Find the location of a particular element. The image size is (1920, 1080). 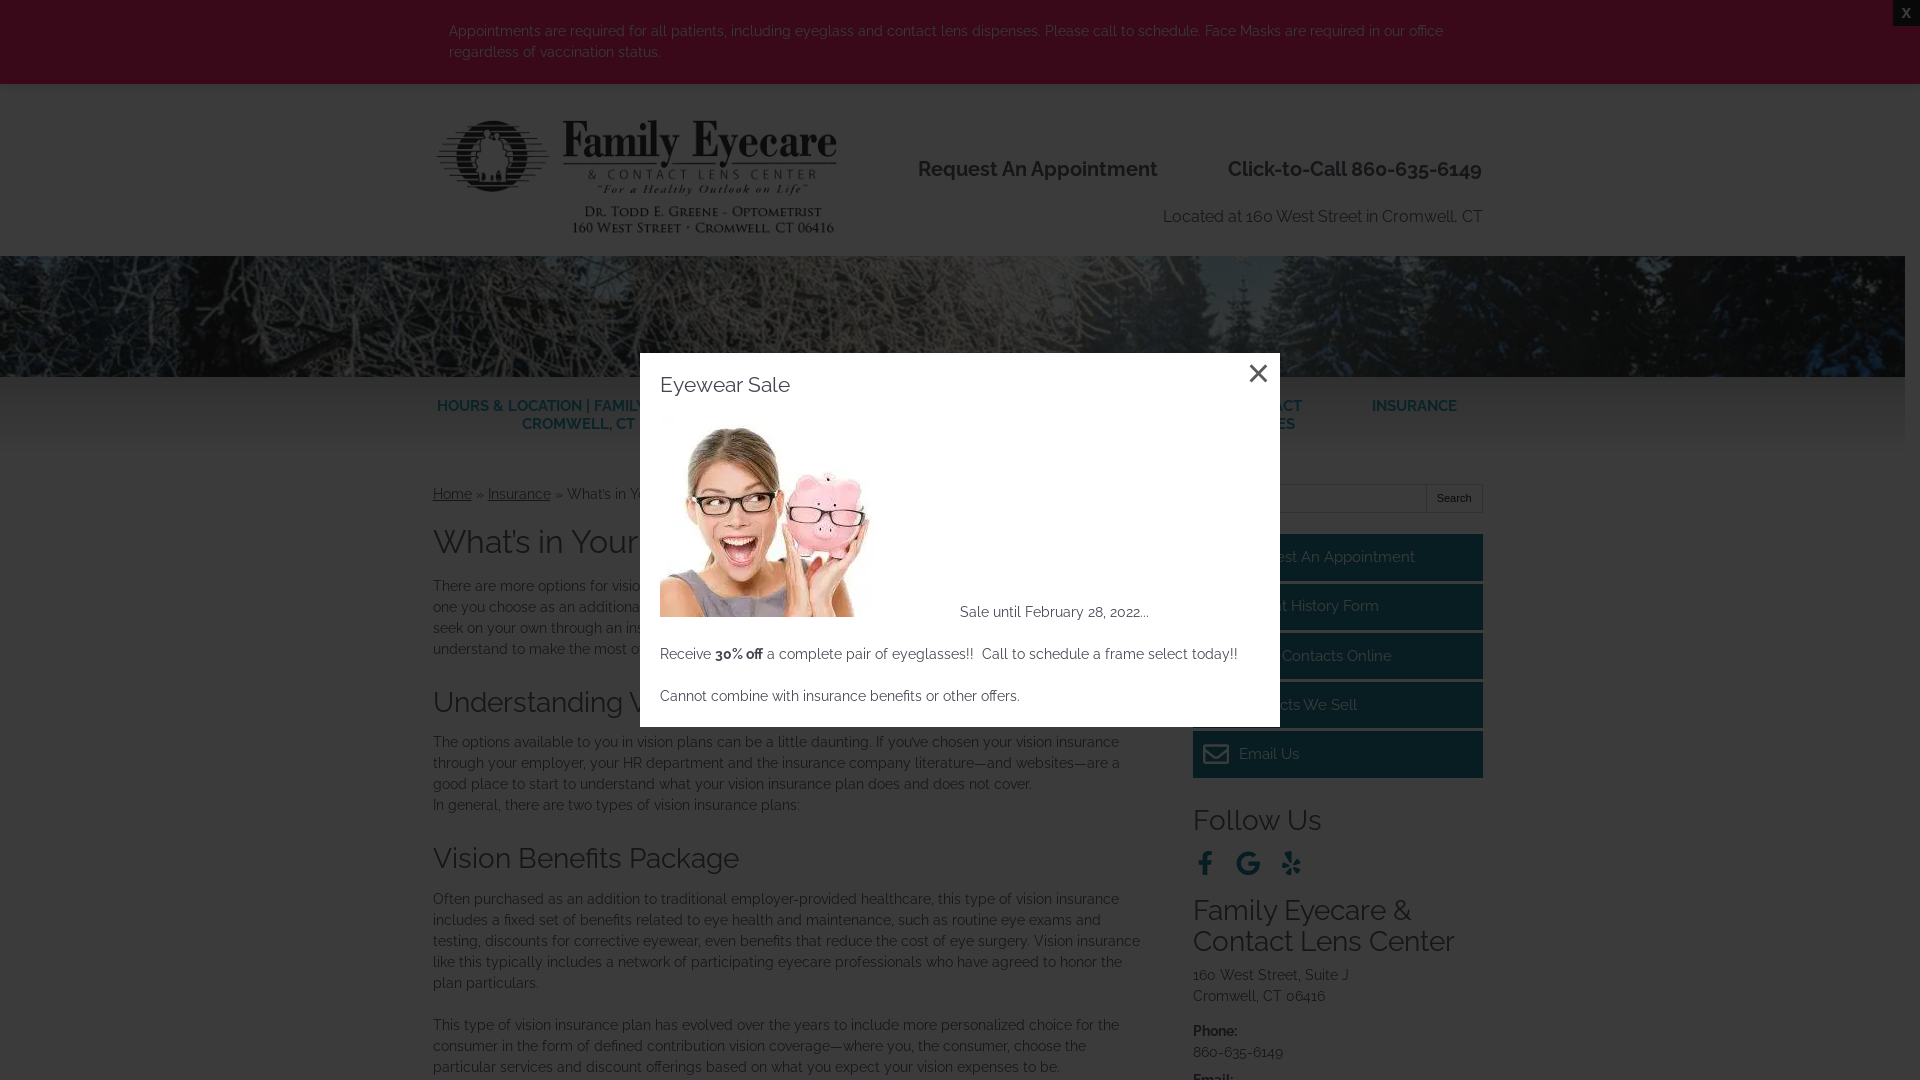

Insurance is located at coordinates (520, 494).